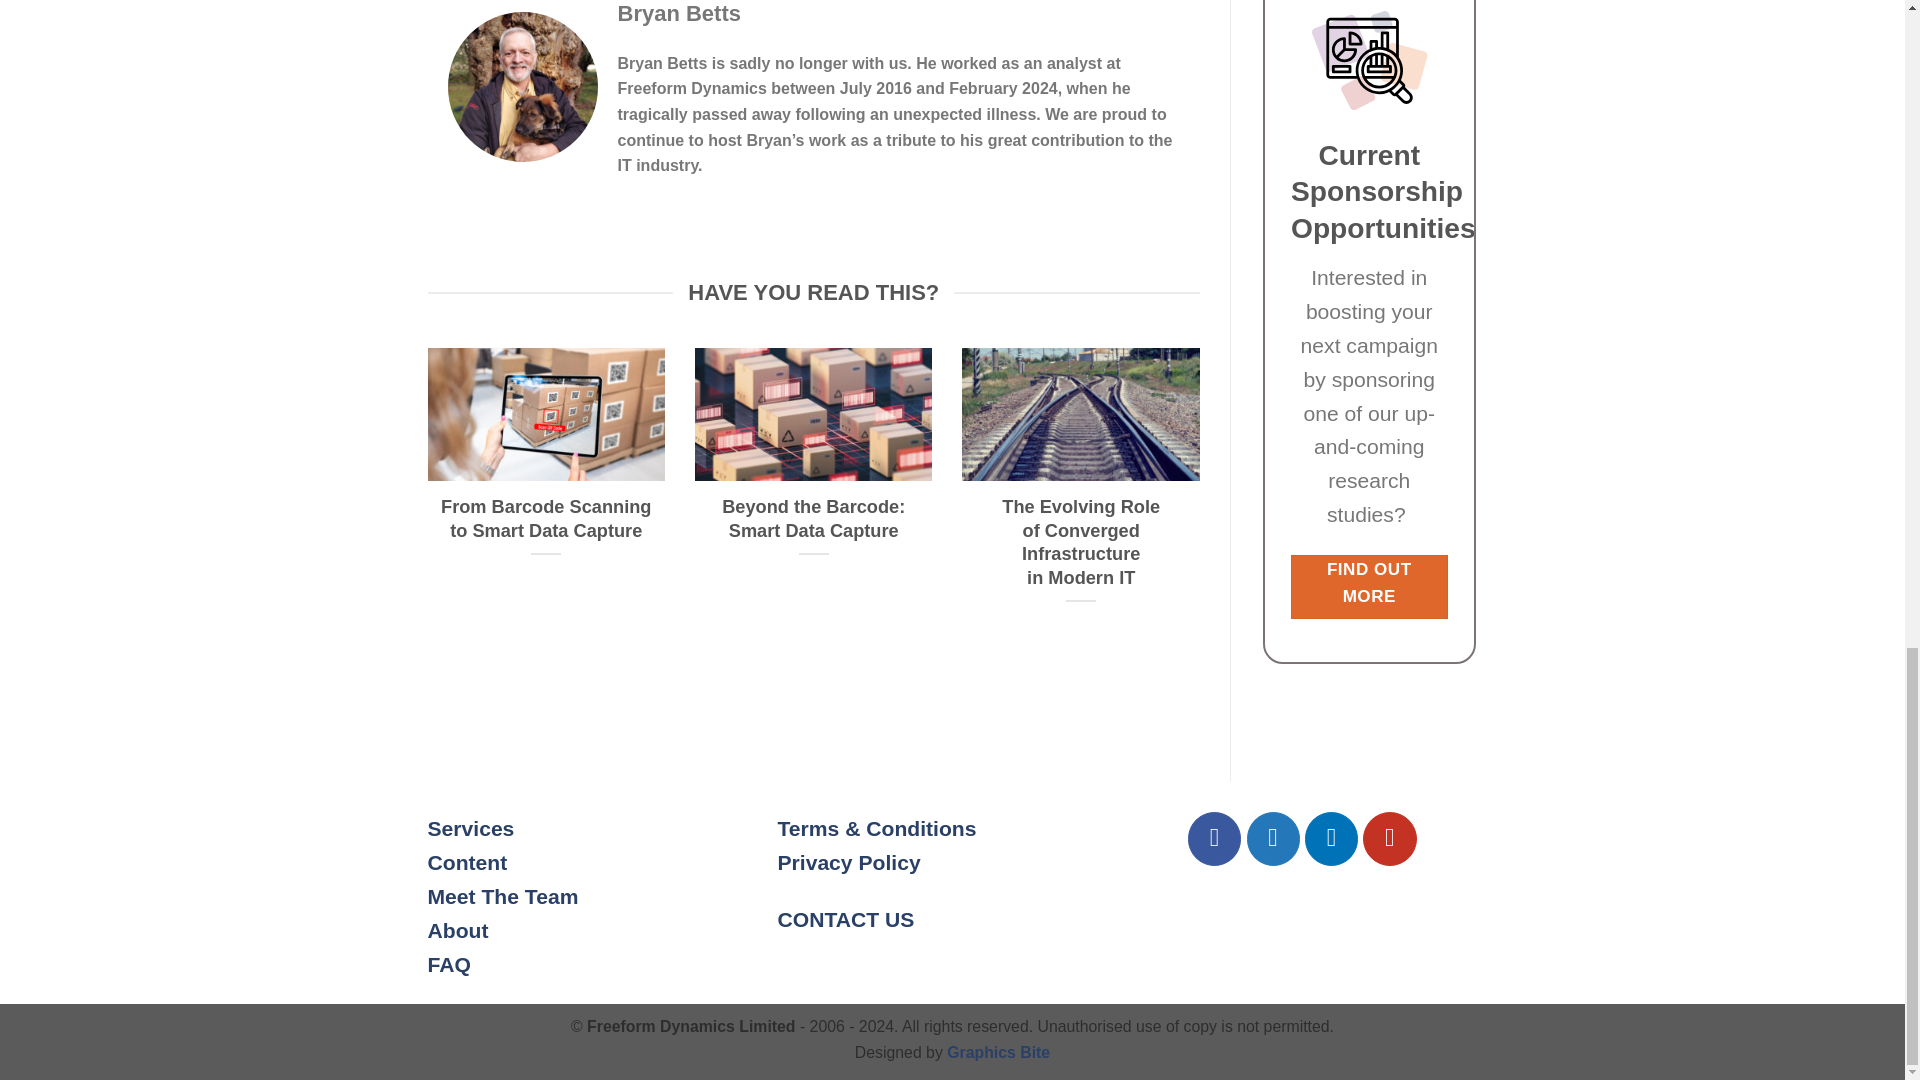  Describe the element at coordinates (1331, 838) in the screenshot. I see `Follow on LinkedIn` at that location.